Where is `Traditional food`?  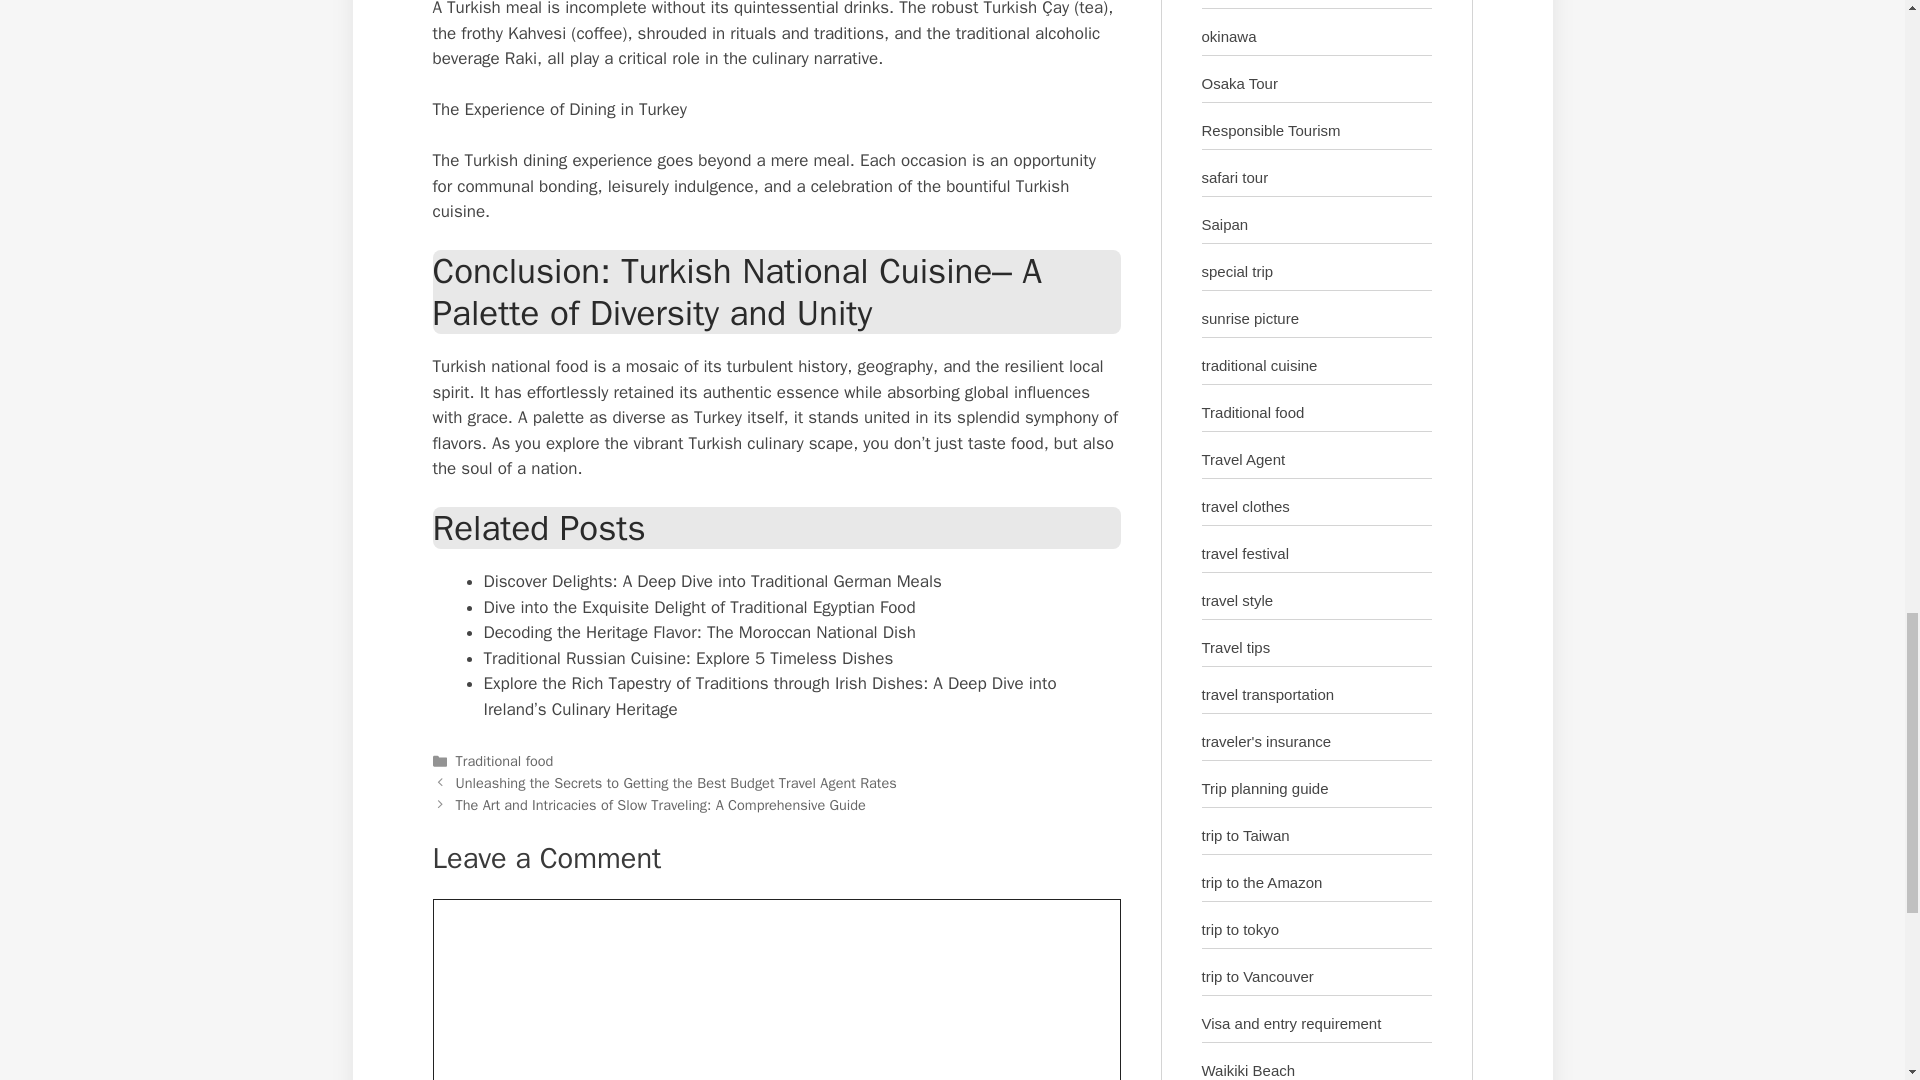
Traditional food is located at coordinates (505, 760).